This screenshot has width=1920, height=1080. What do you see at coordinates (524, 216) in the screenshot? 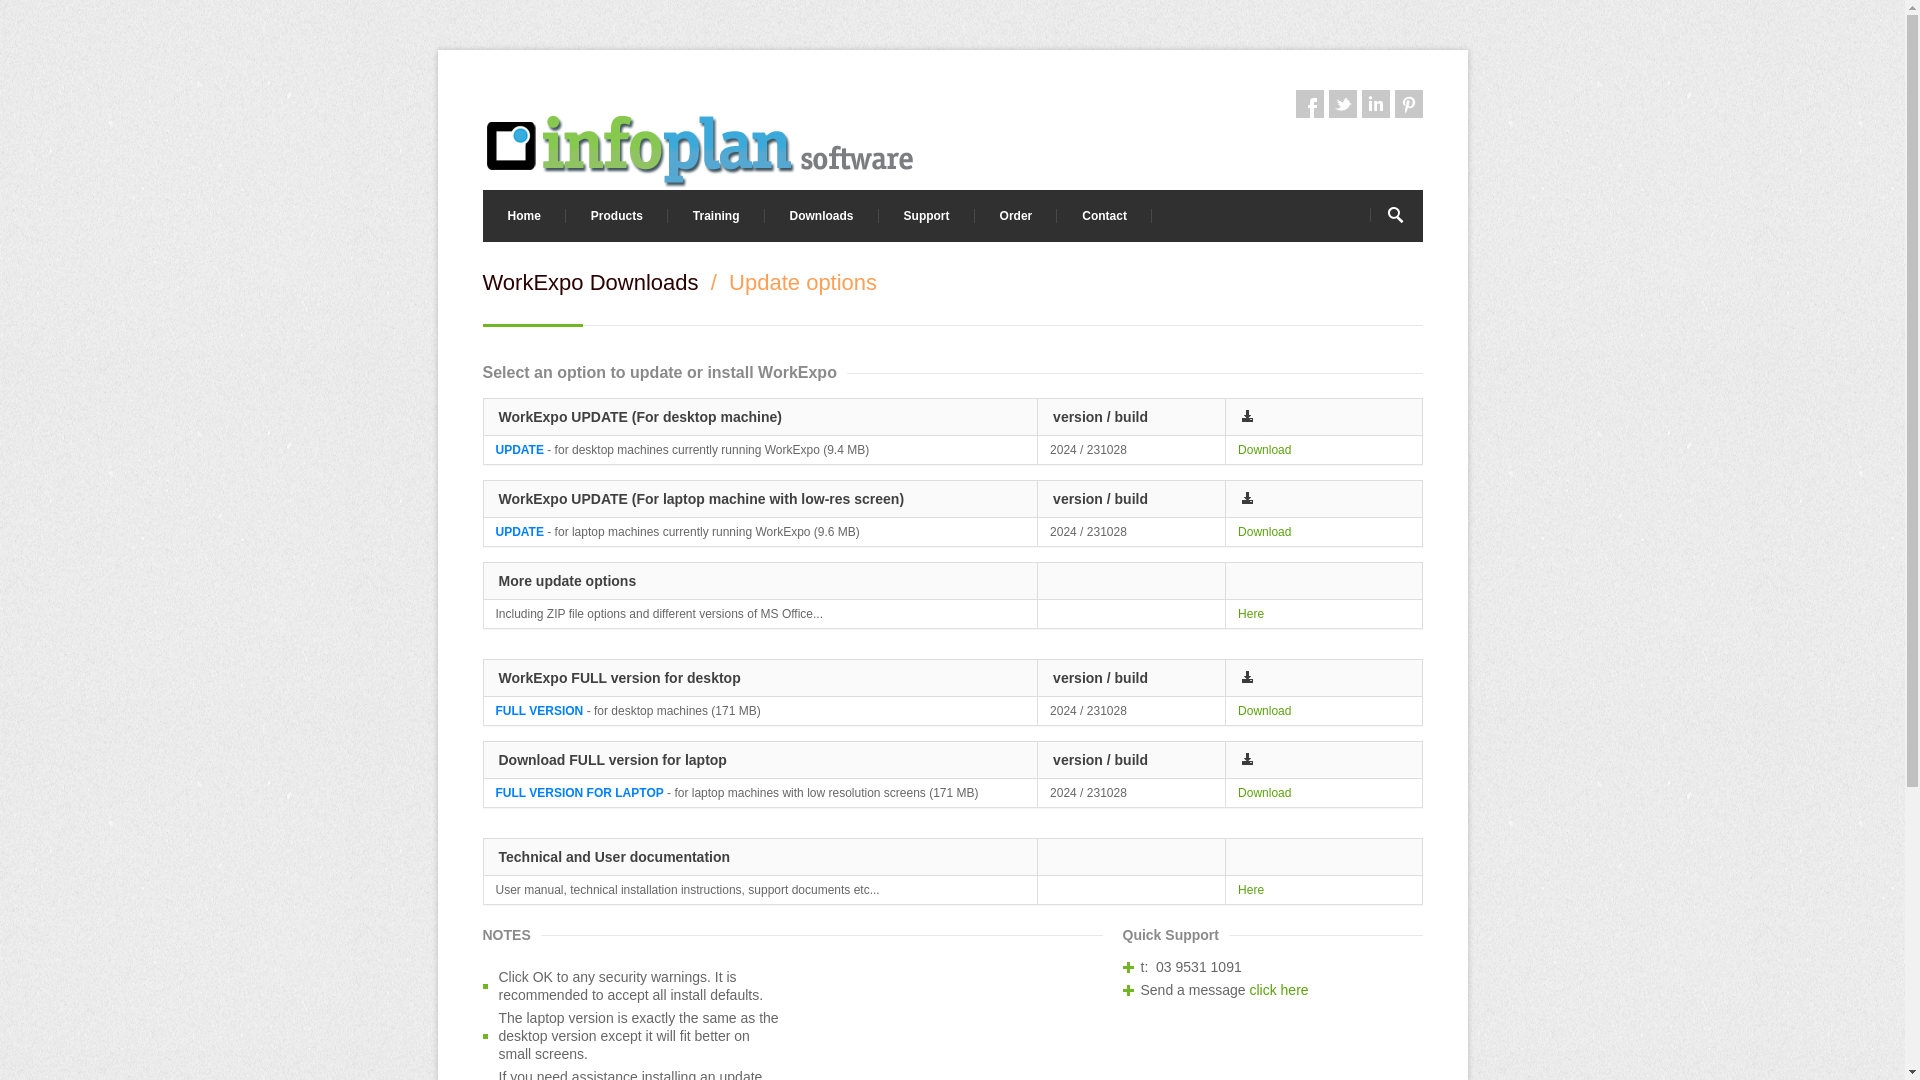
I see `Home` at bounding box center [524, 216].